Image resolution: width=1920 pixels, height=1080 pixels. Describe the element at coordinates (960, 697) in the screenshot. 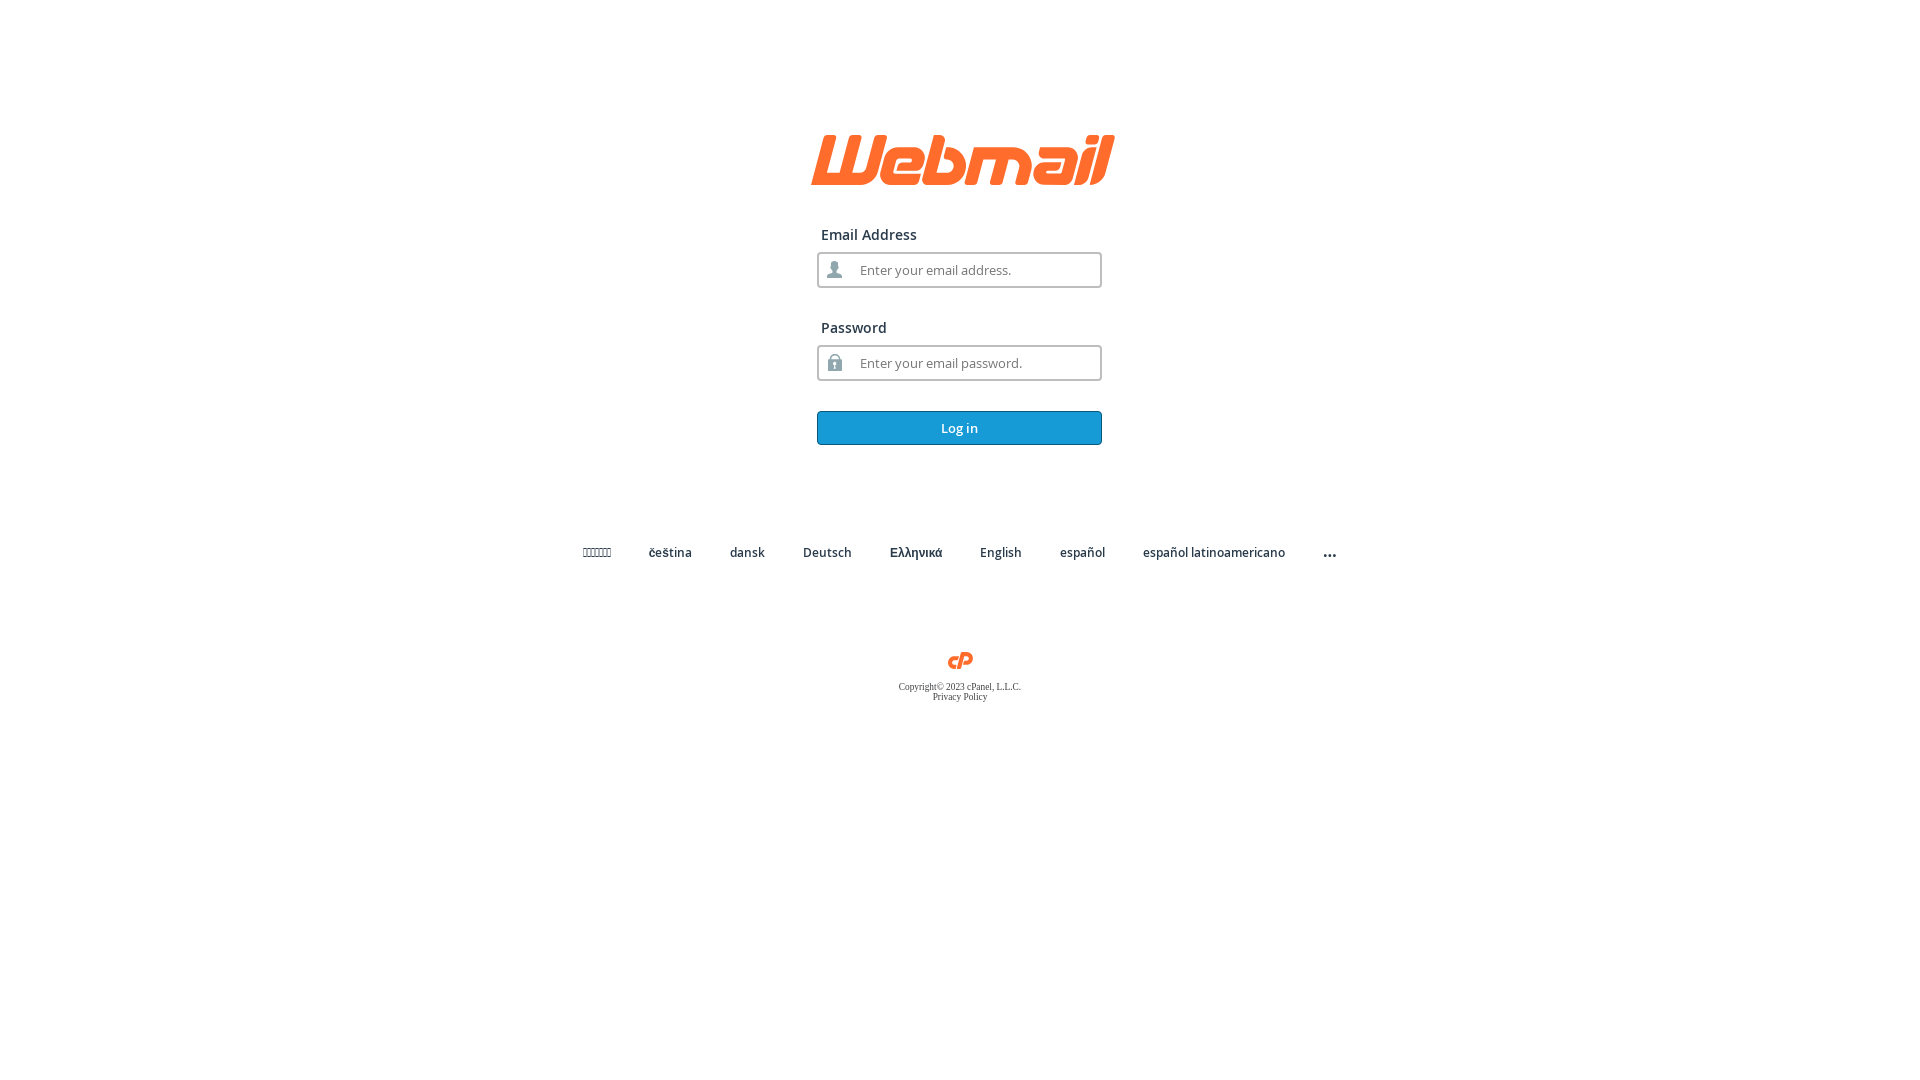

I see `Privacy Policy` at that location.